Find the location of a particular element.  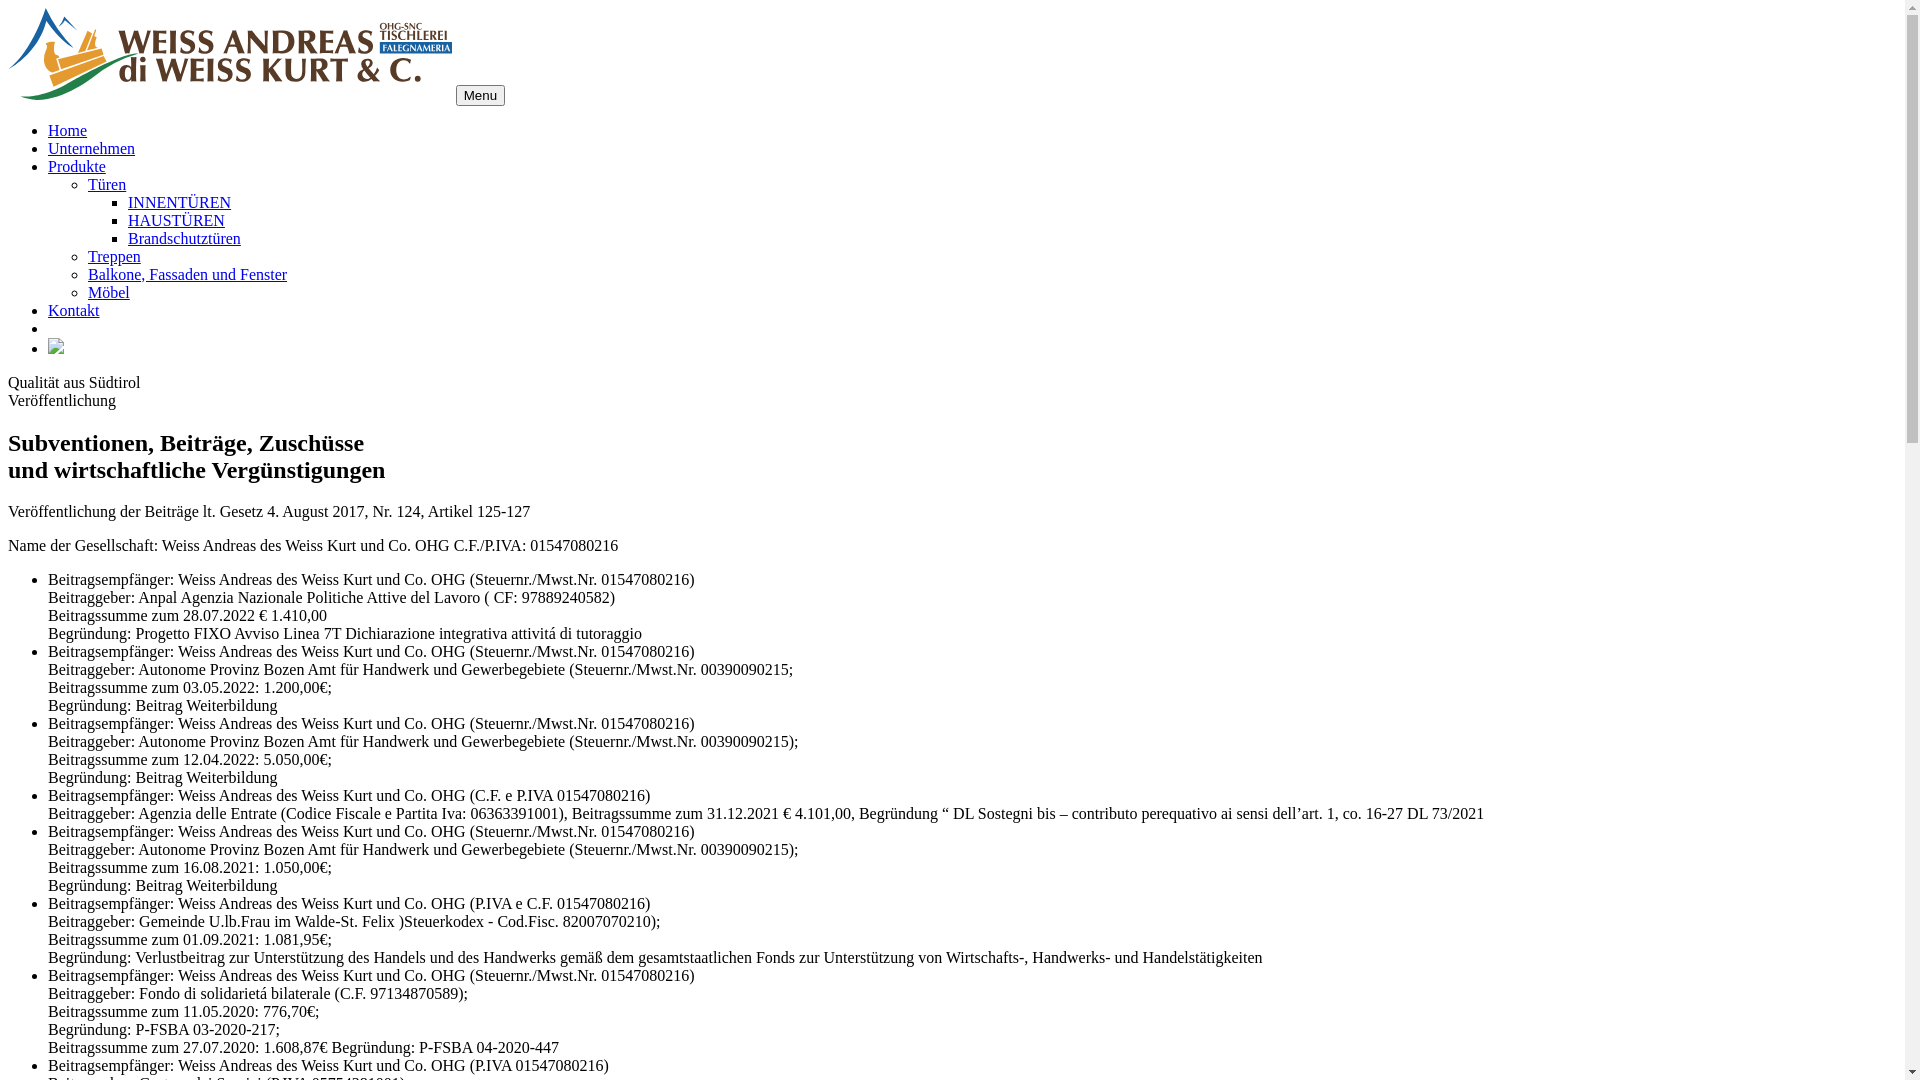

Balkone, Fassaden und Fenster is located at coordinates (188, 274).